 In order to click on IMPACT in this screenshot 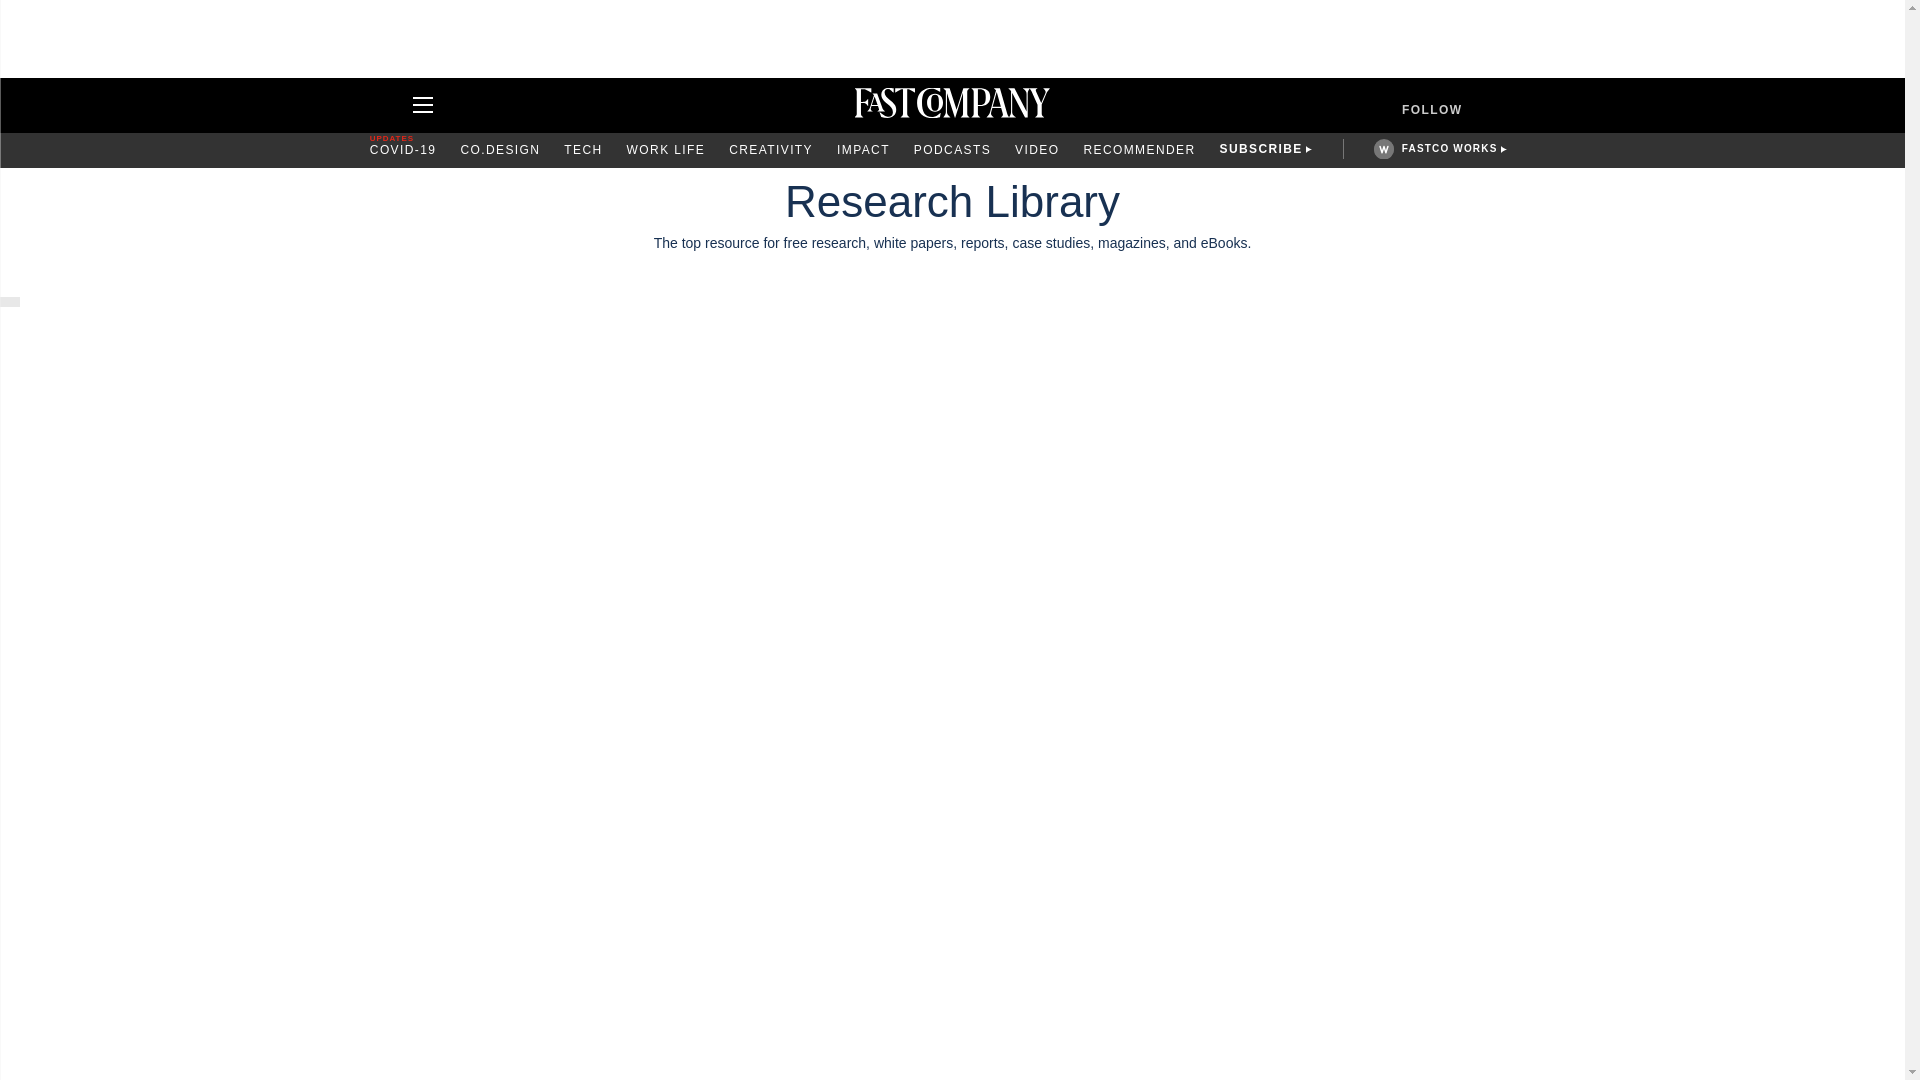, I will do `click(864, 150)`.